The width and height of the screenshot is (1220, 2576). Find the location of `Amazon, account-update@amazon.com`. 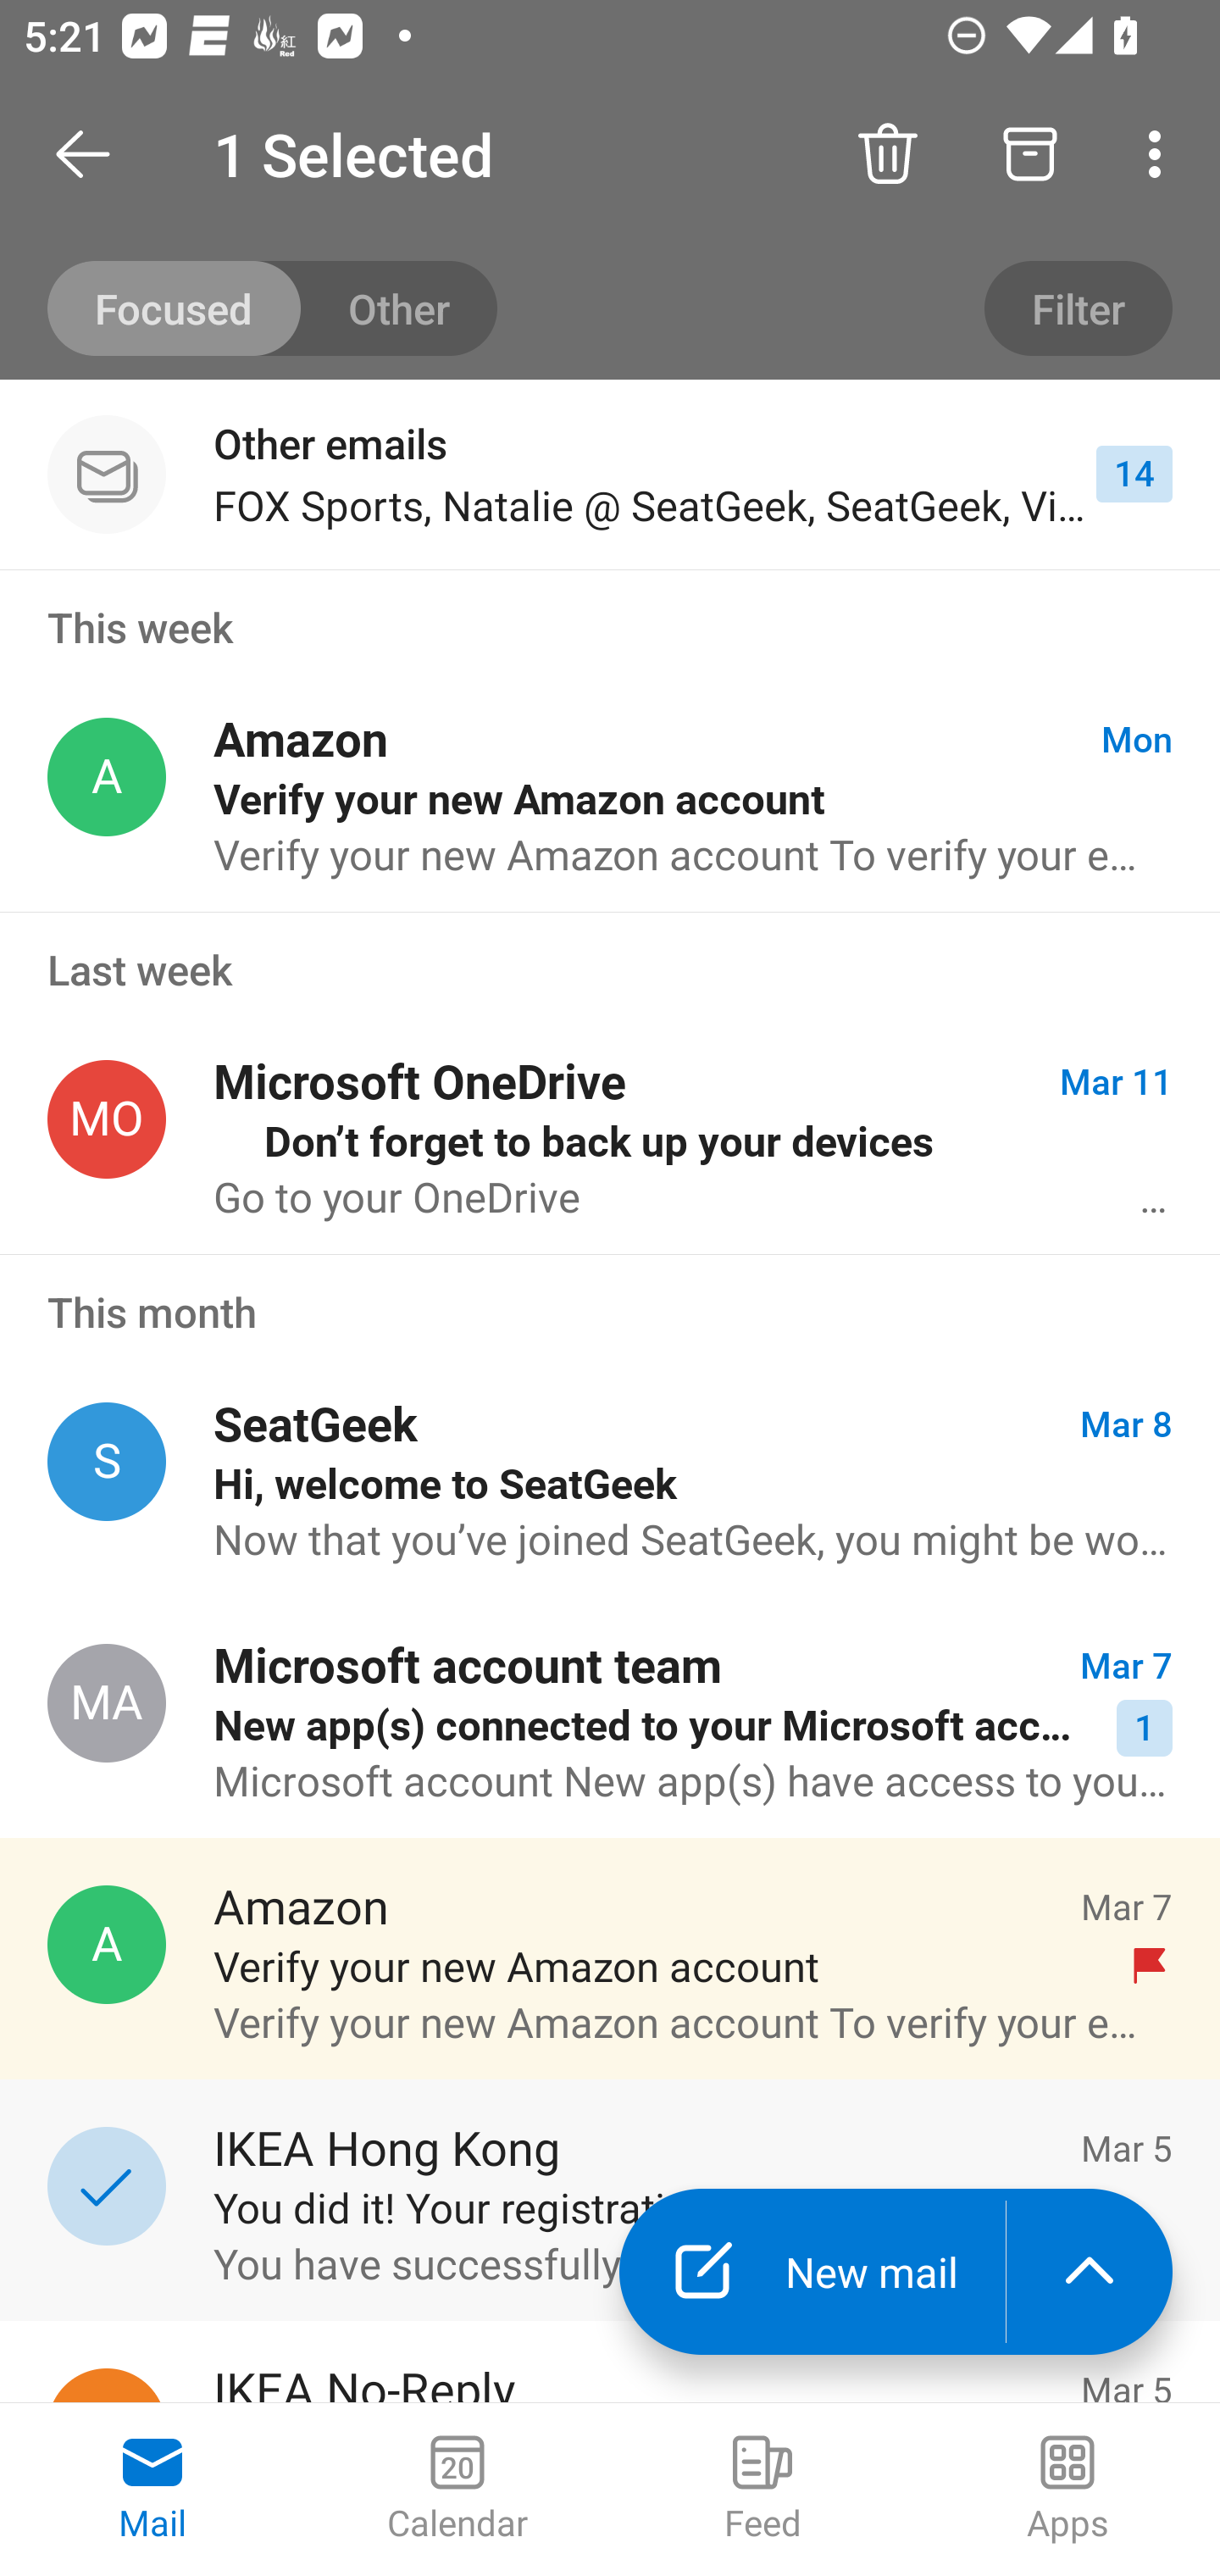

Amazon, account-update@amazon.com is located at coordinates (107, 1945).